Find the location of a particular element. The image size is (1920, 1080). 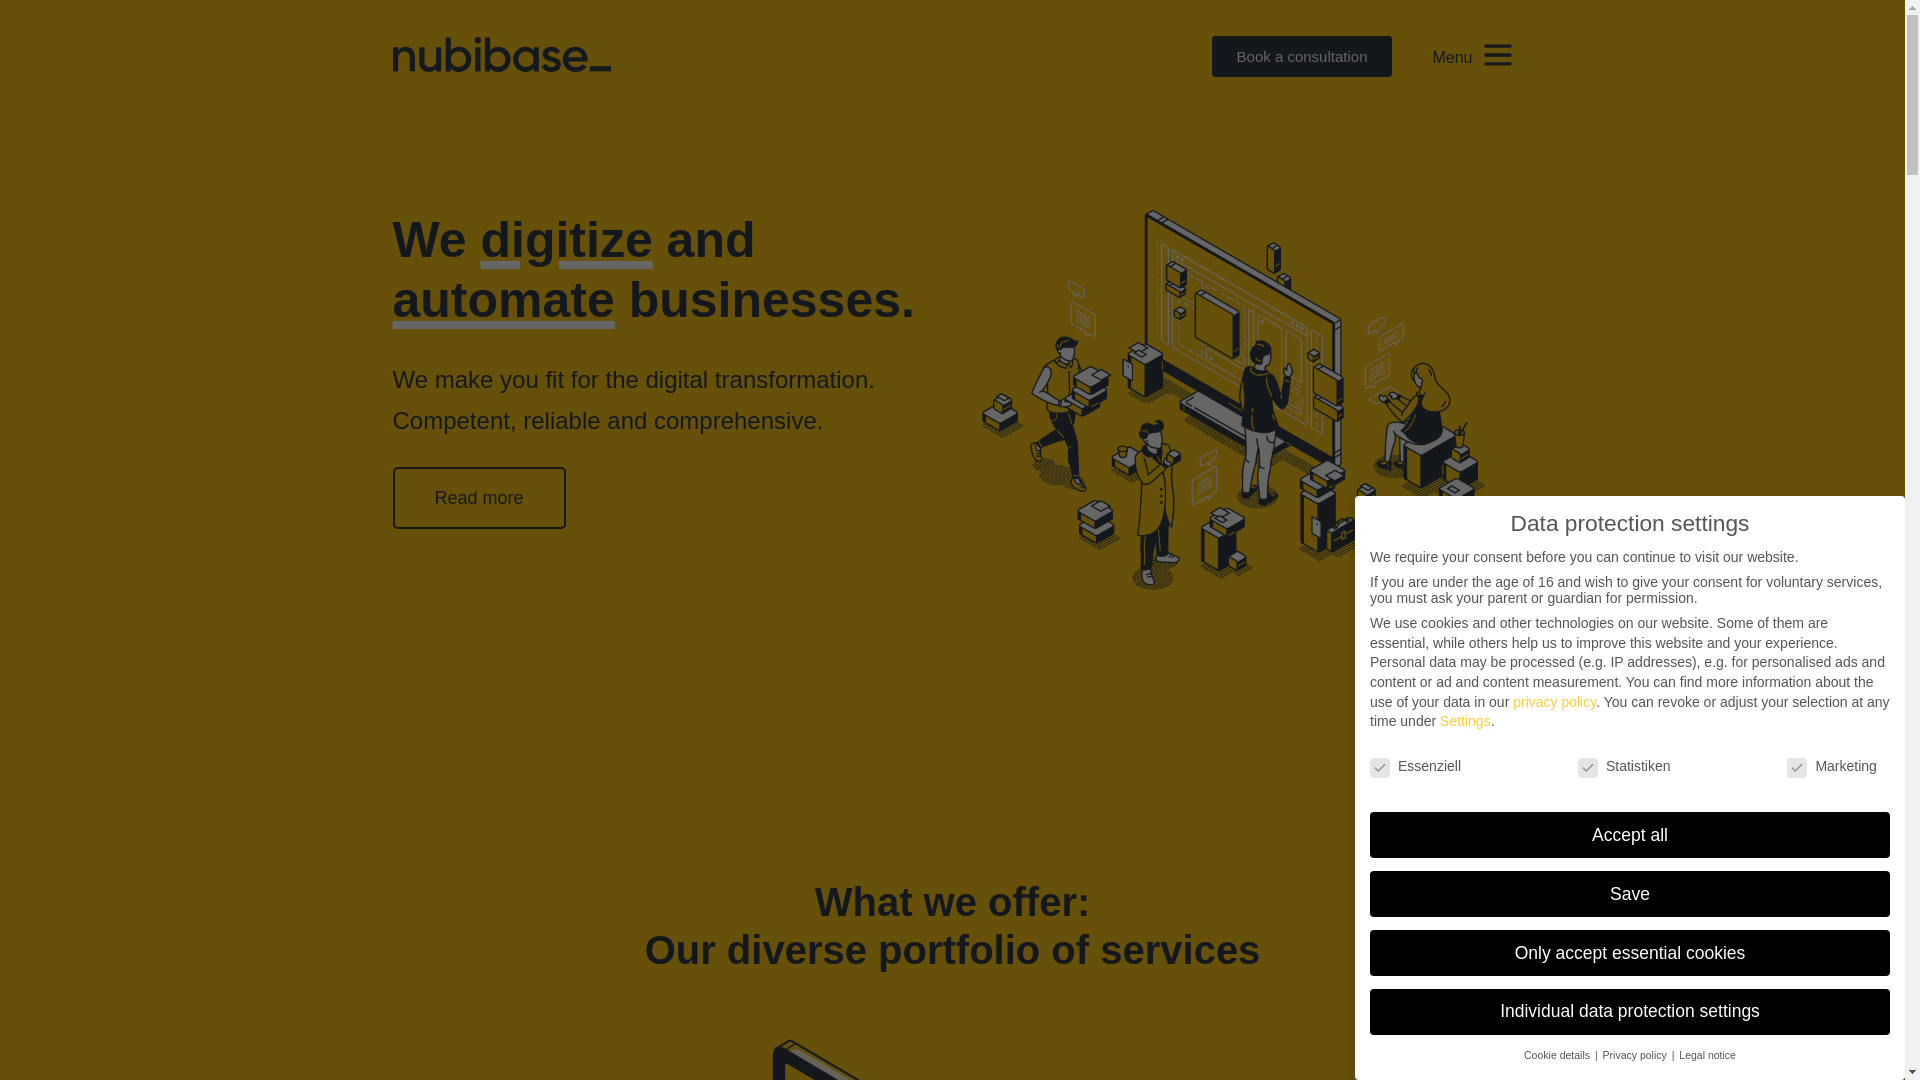

Book a consultation is located at coordinates (1302, 56).